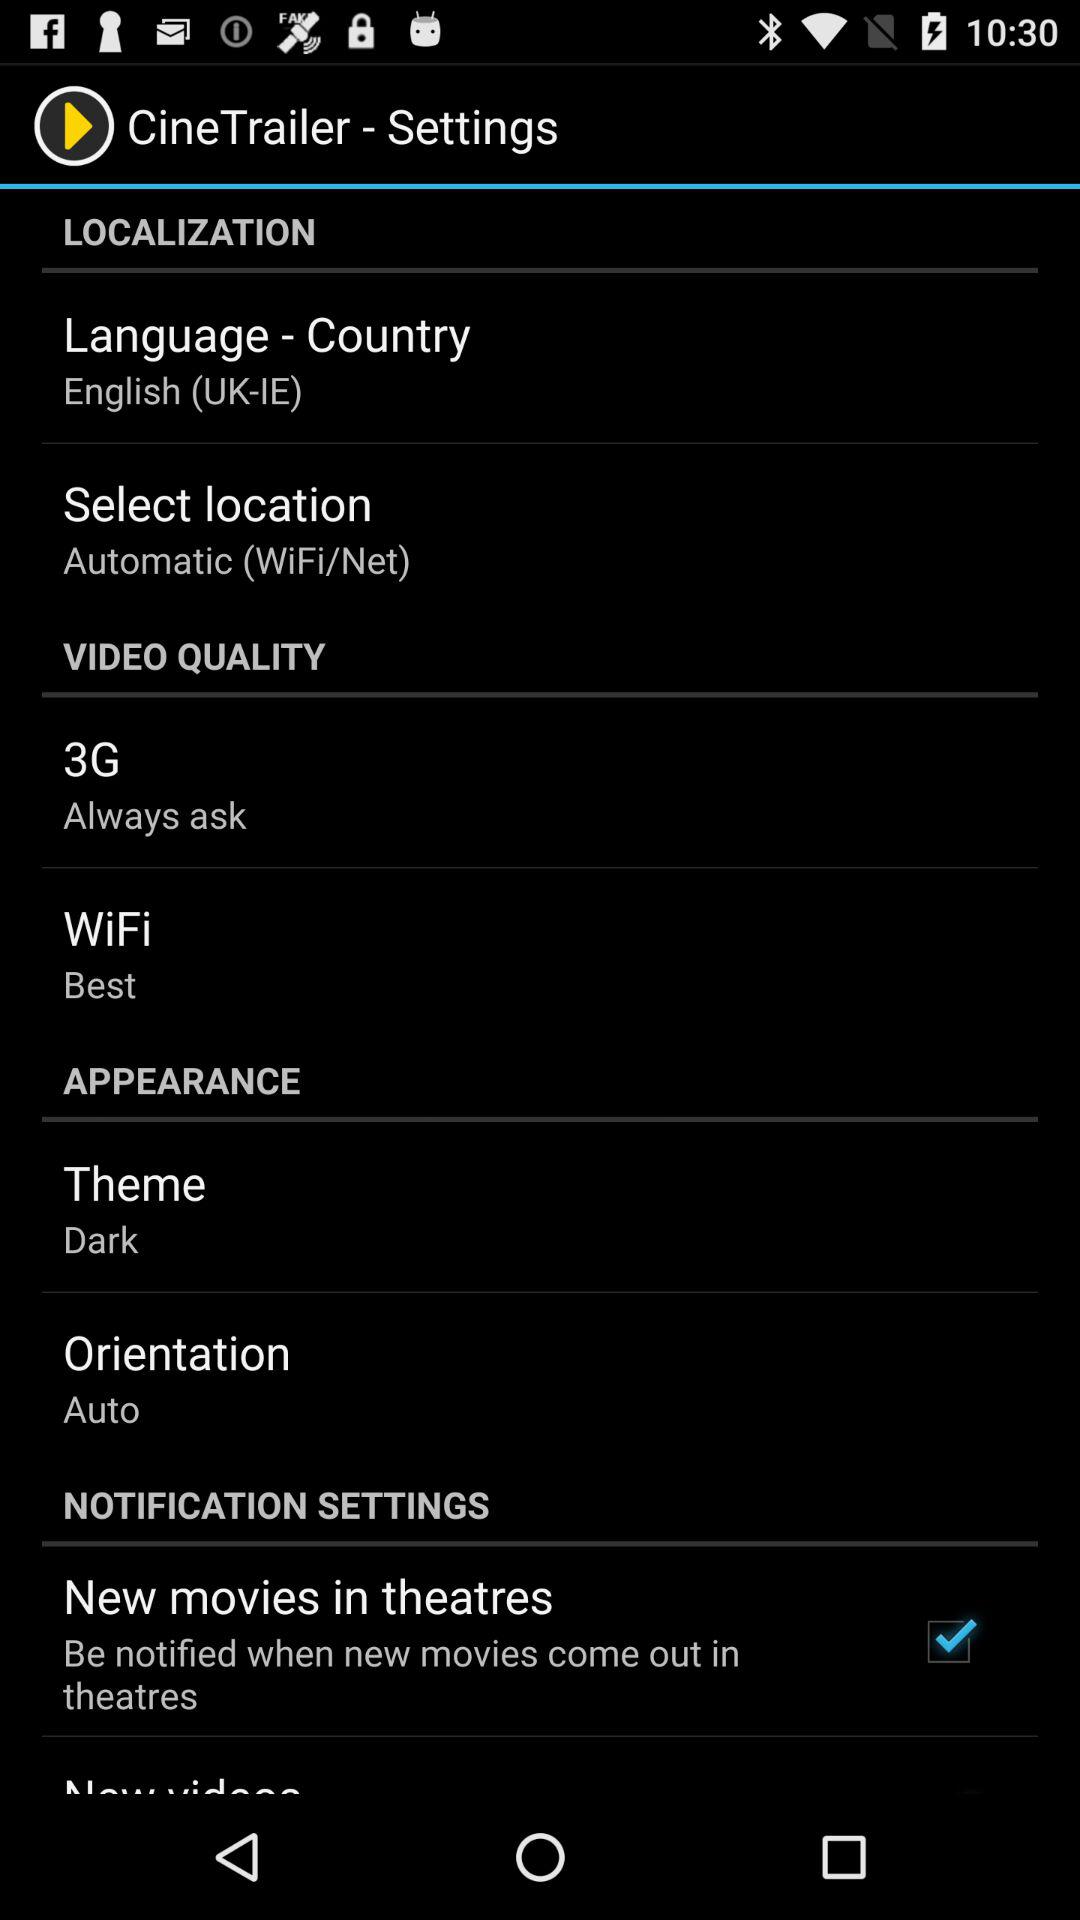 The image size is (1080, 1920). What do you see at coordinates (134, 1182) in the screenshot?
I see `select the theme item` at bounding box center [134, 1182].